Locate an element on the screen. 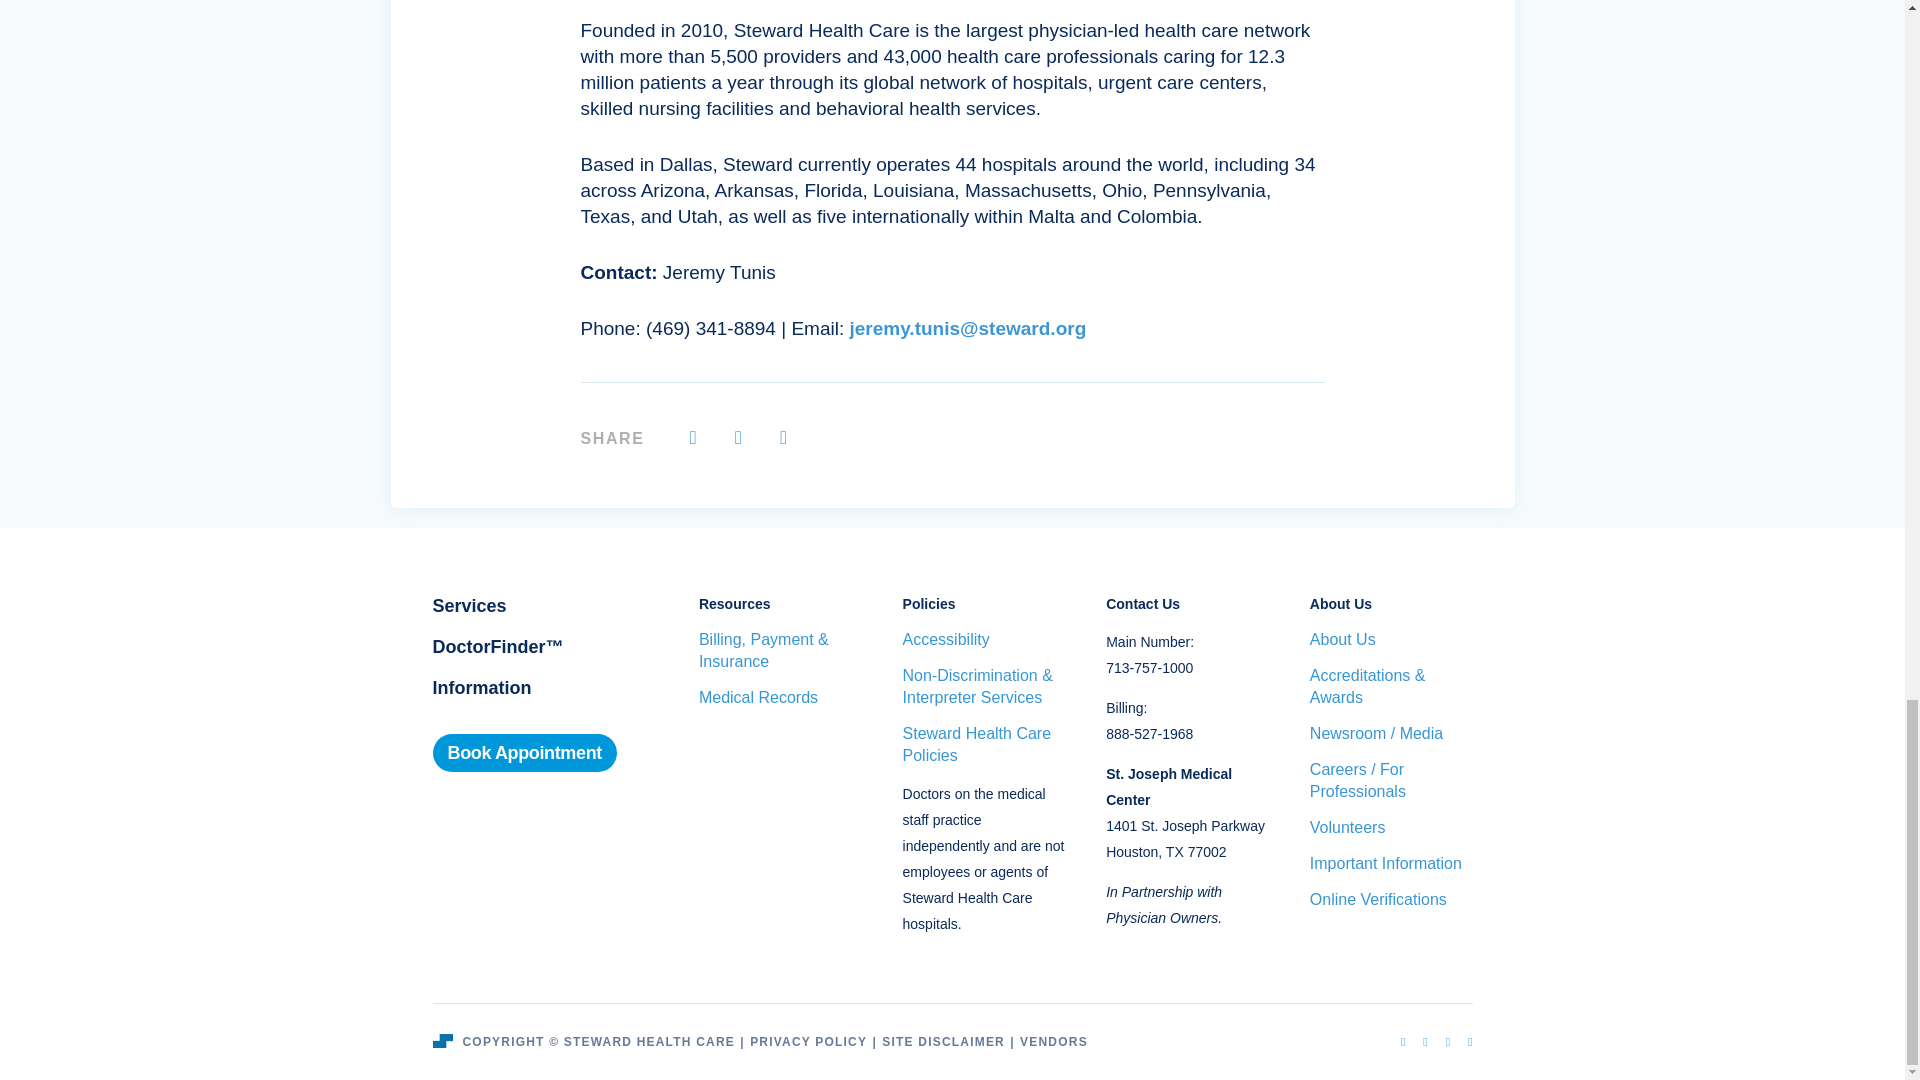 Image resolution: width=1920 pixels, height=1080 pixels. Services is located at coordinates (469, 606).